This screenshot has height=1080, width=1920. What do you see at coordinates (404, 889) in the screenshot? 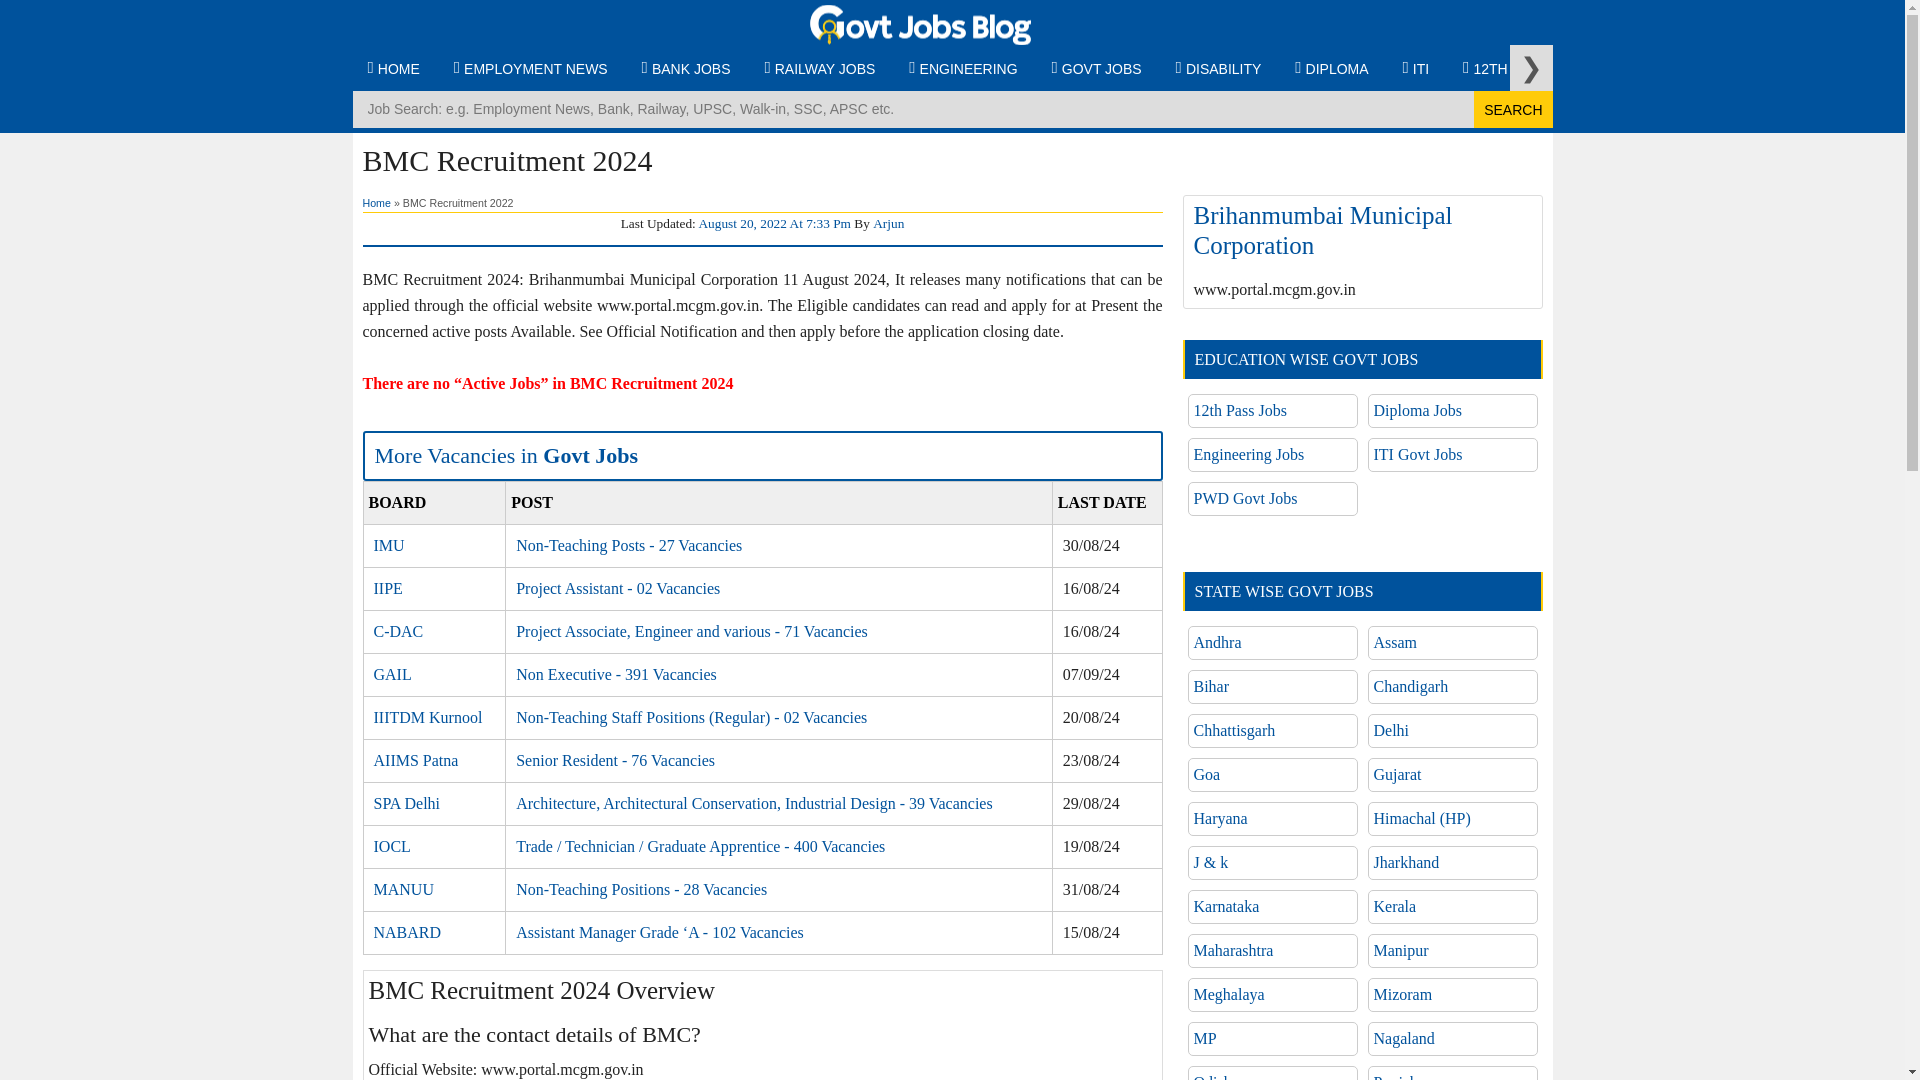
I see `MANUU` at bounding box center [404, 889].